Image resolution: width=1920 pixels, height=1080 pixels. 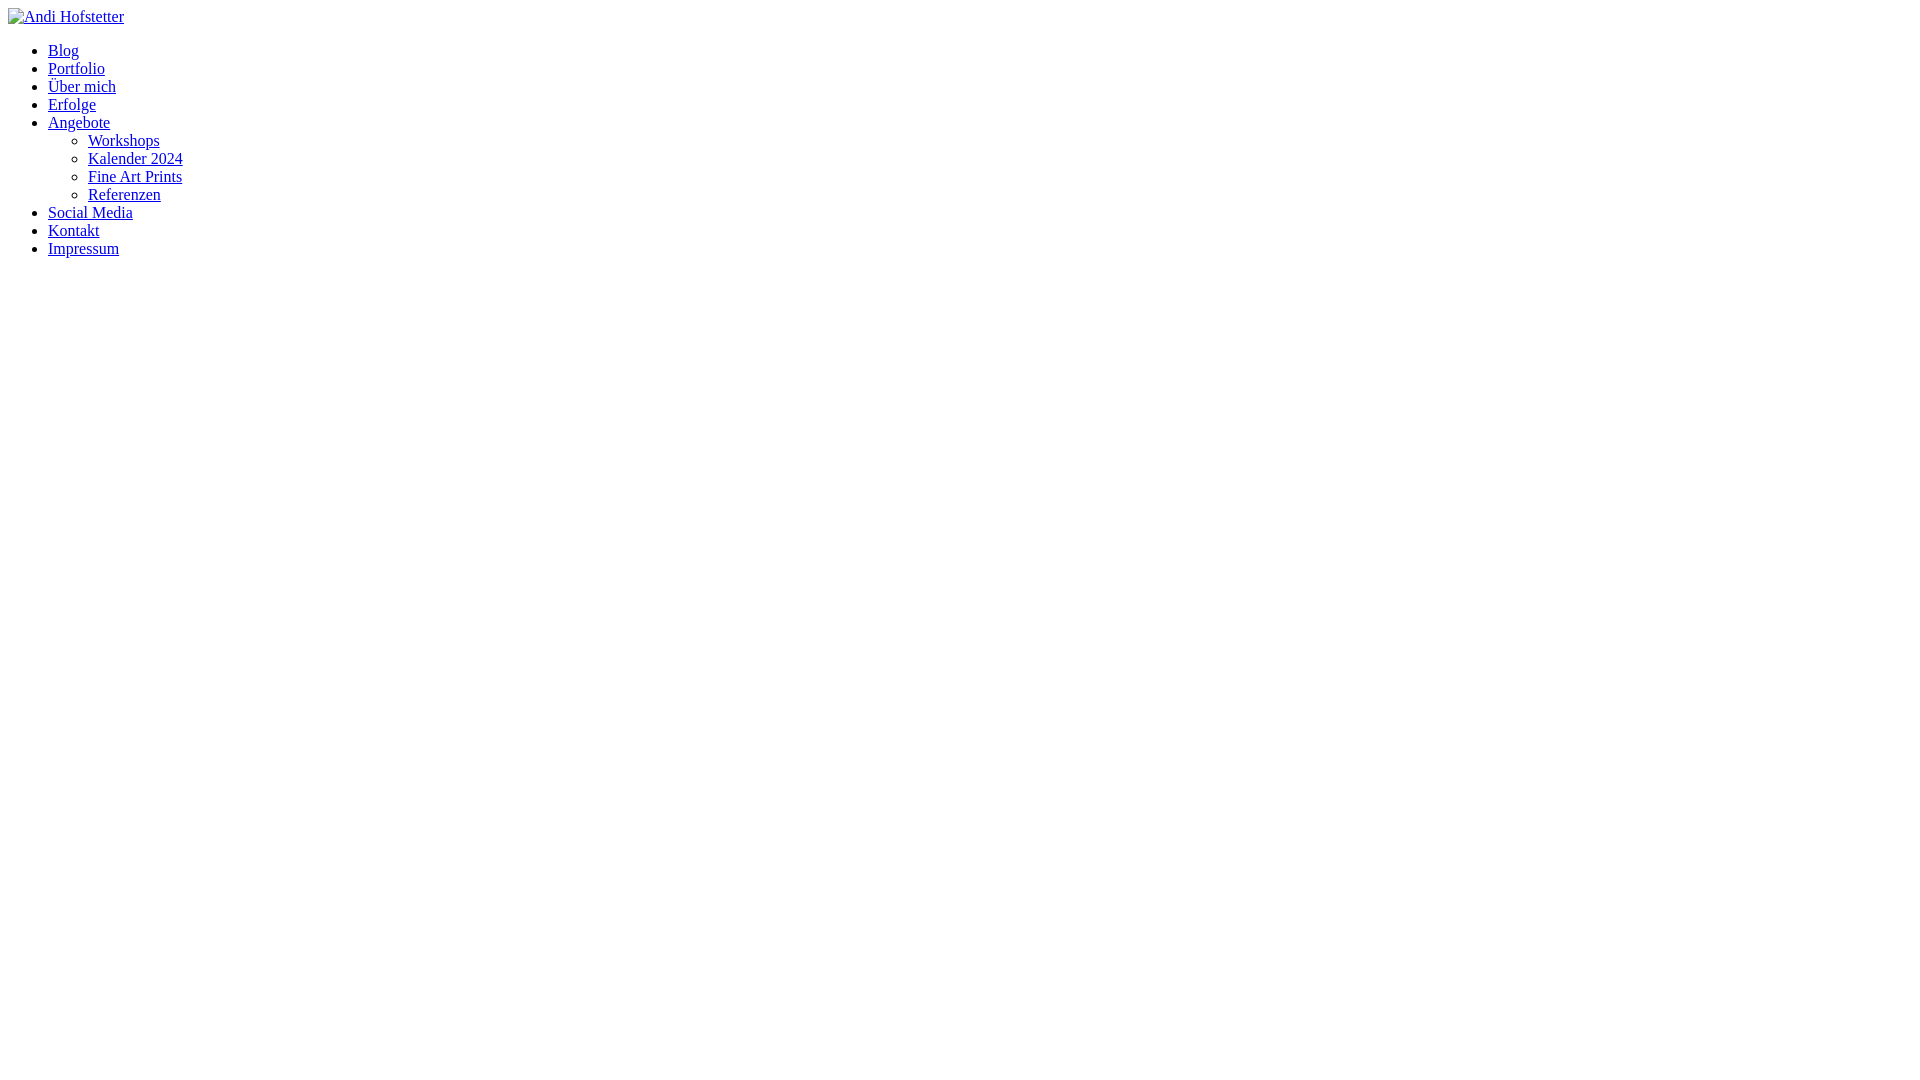 What do you see at coordinates (79, 122) in the screenshot?
I see `Angebote` at bounding box center [79, 122].